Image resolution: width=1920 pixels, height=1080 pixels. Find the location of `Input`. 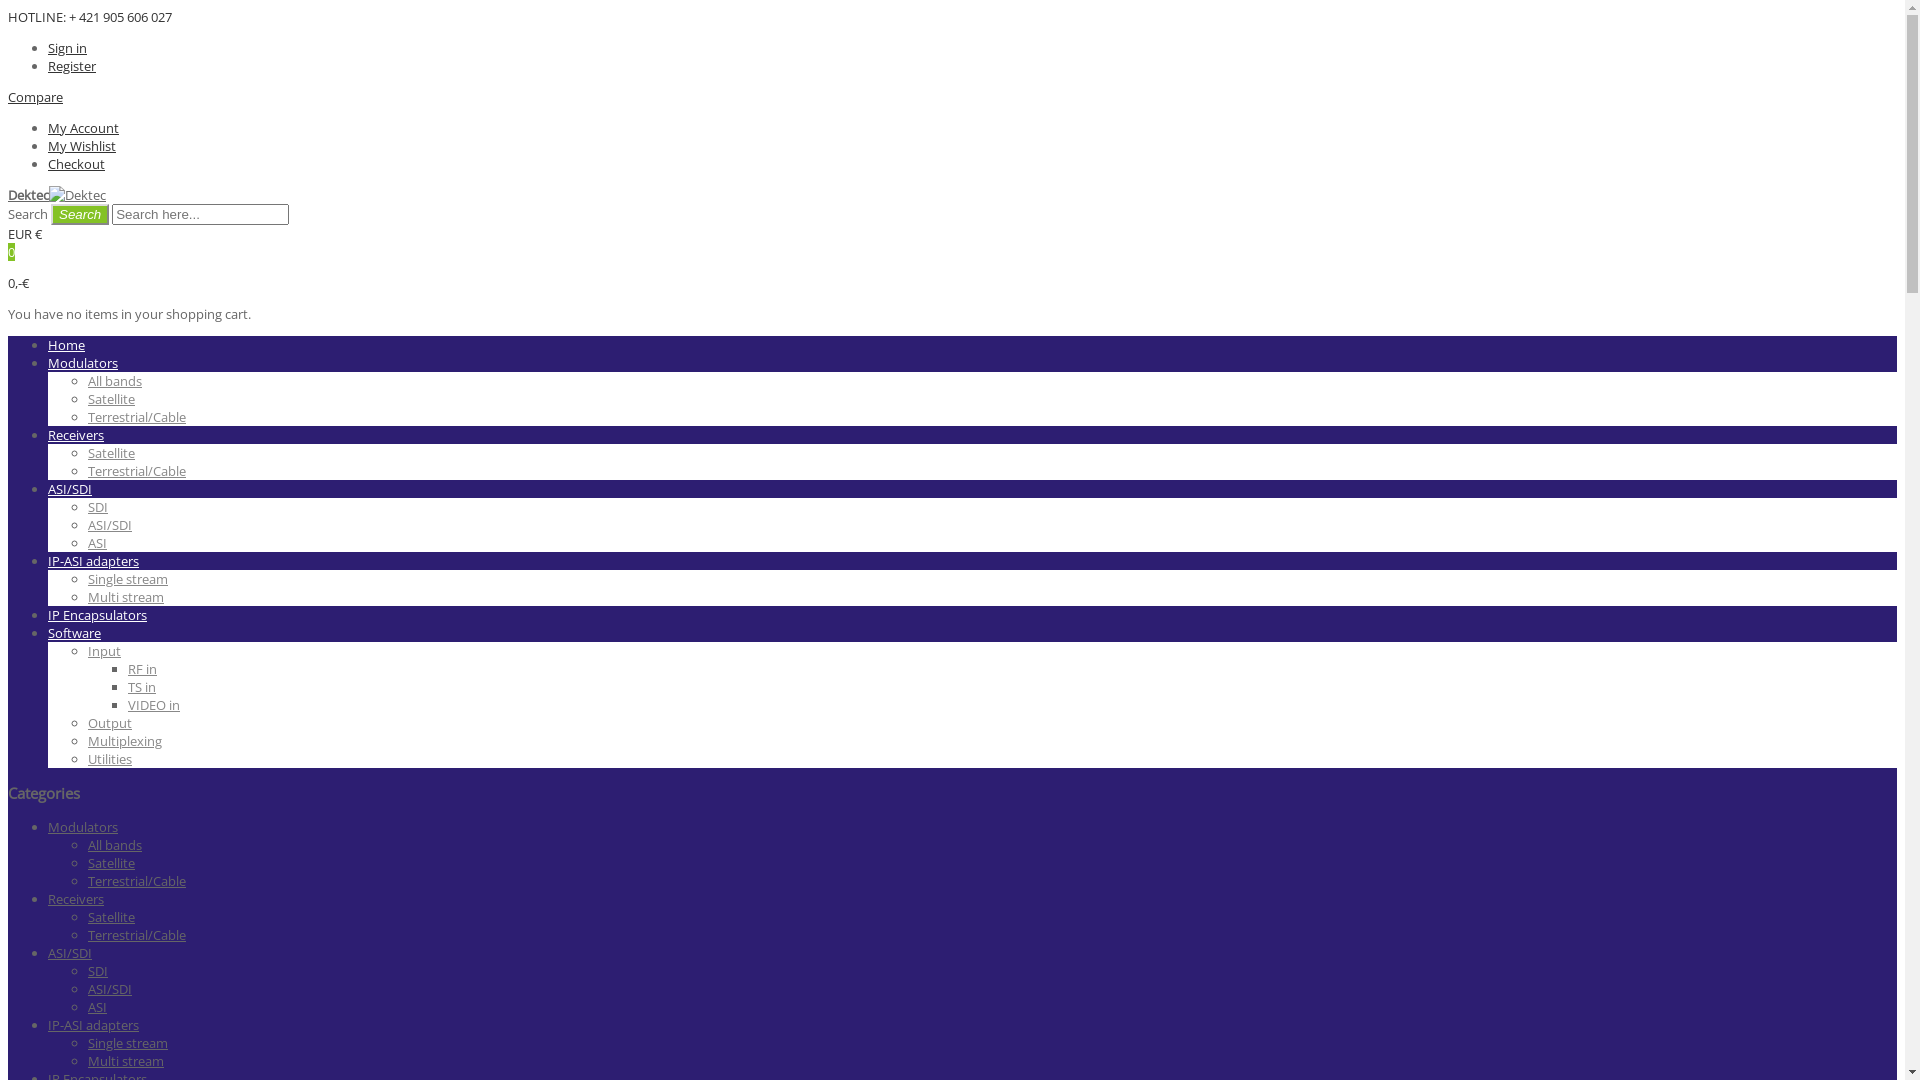

Input is located at coordinates (104, 651).